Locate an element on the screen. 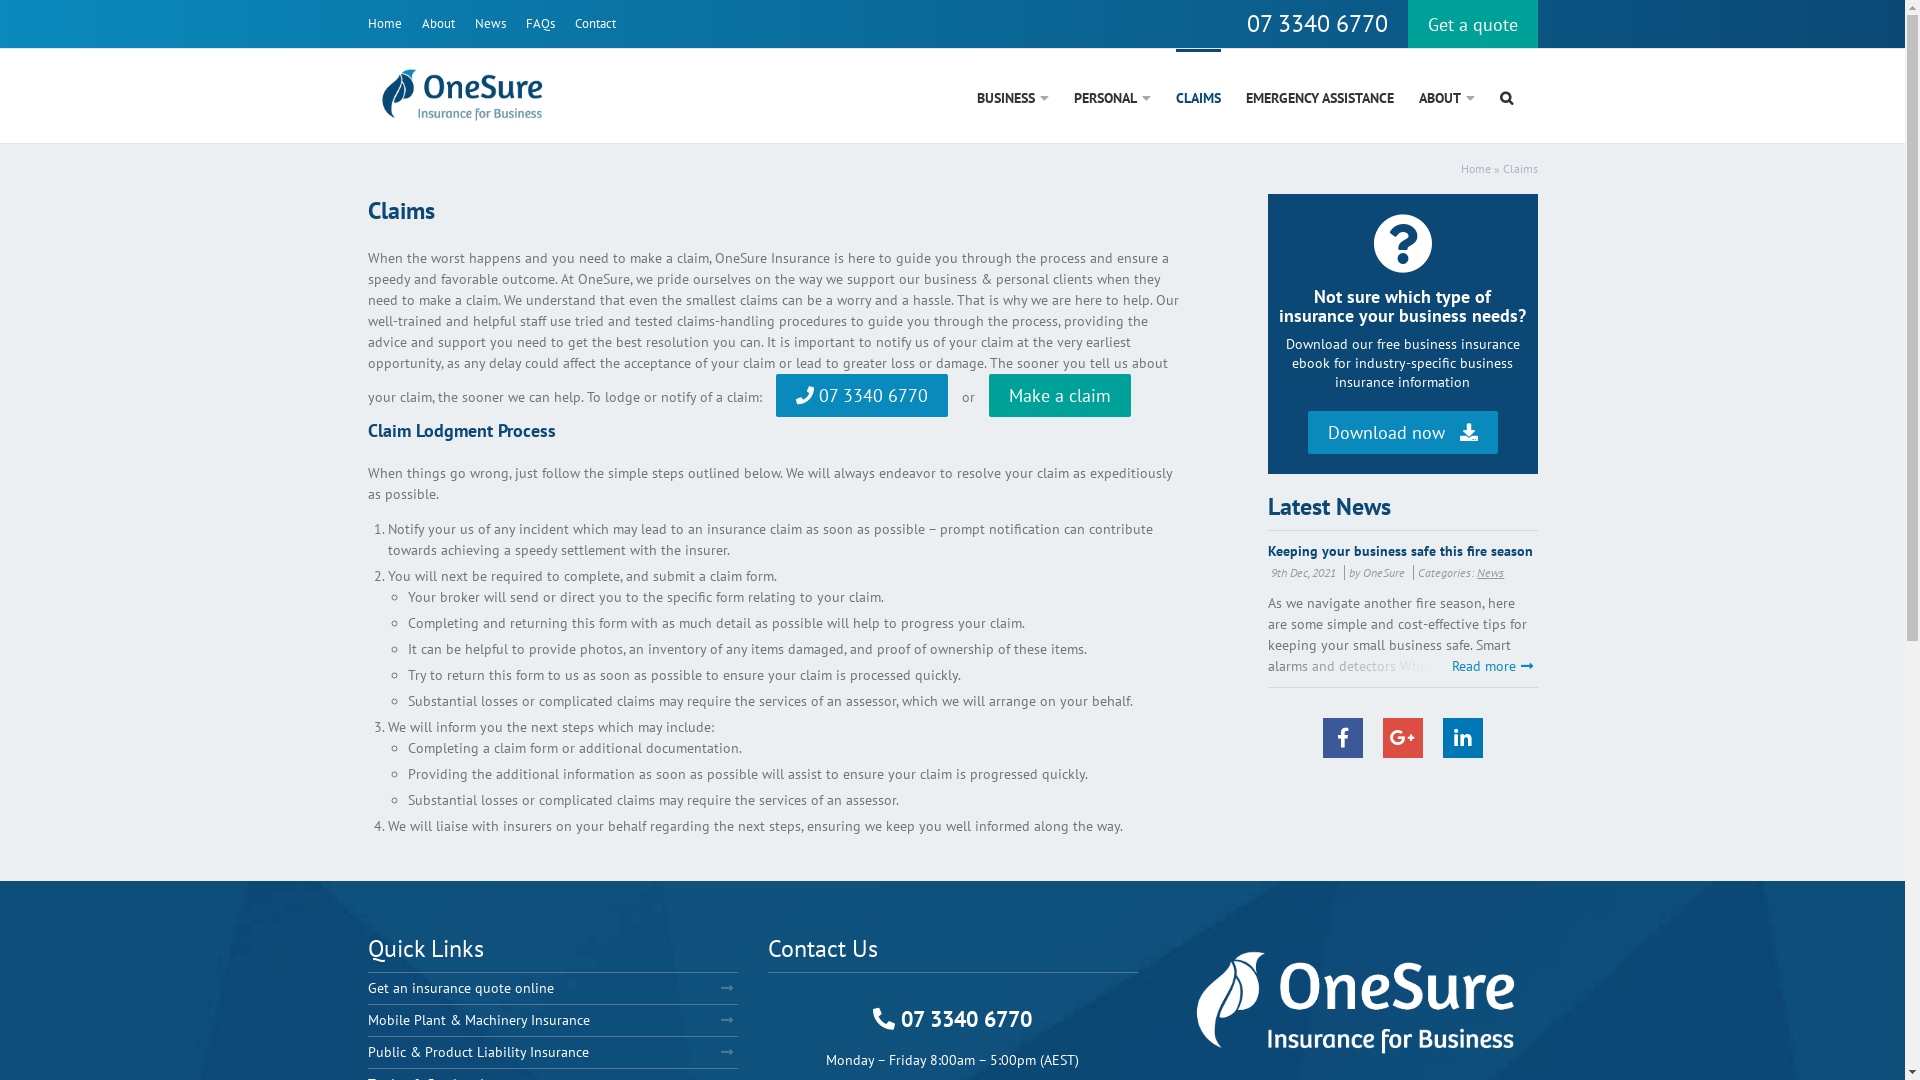 This screenshot has width=1920, height=1080. Get a quote is located at coordinates (1473, 24).